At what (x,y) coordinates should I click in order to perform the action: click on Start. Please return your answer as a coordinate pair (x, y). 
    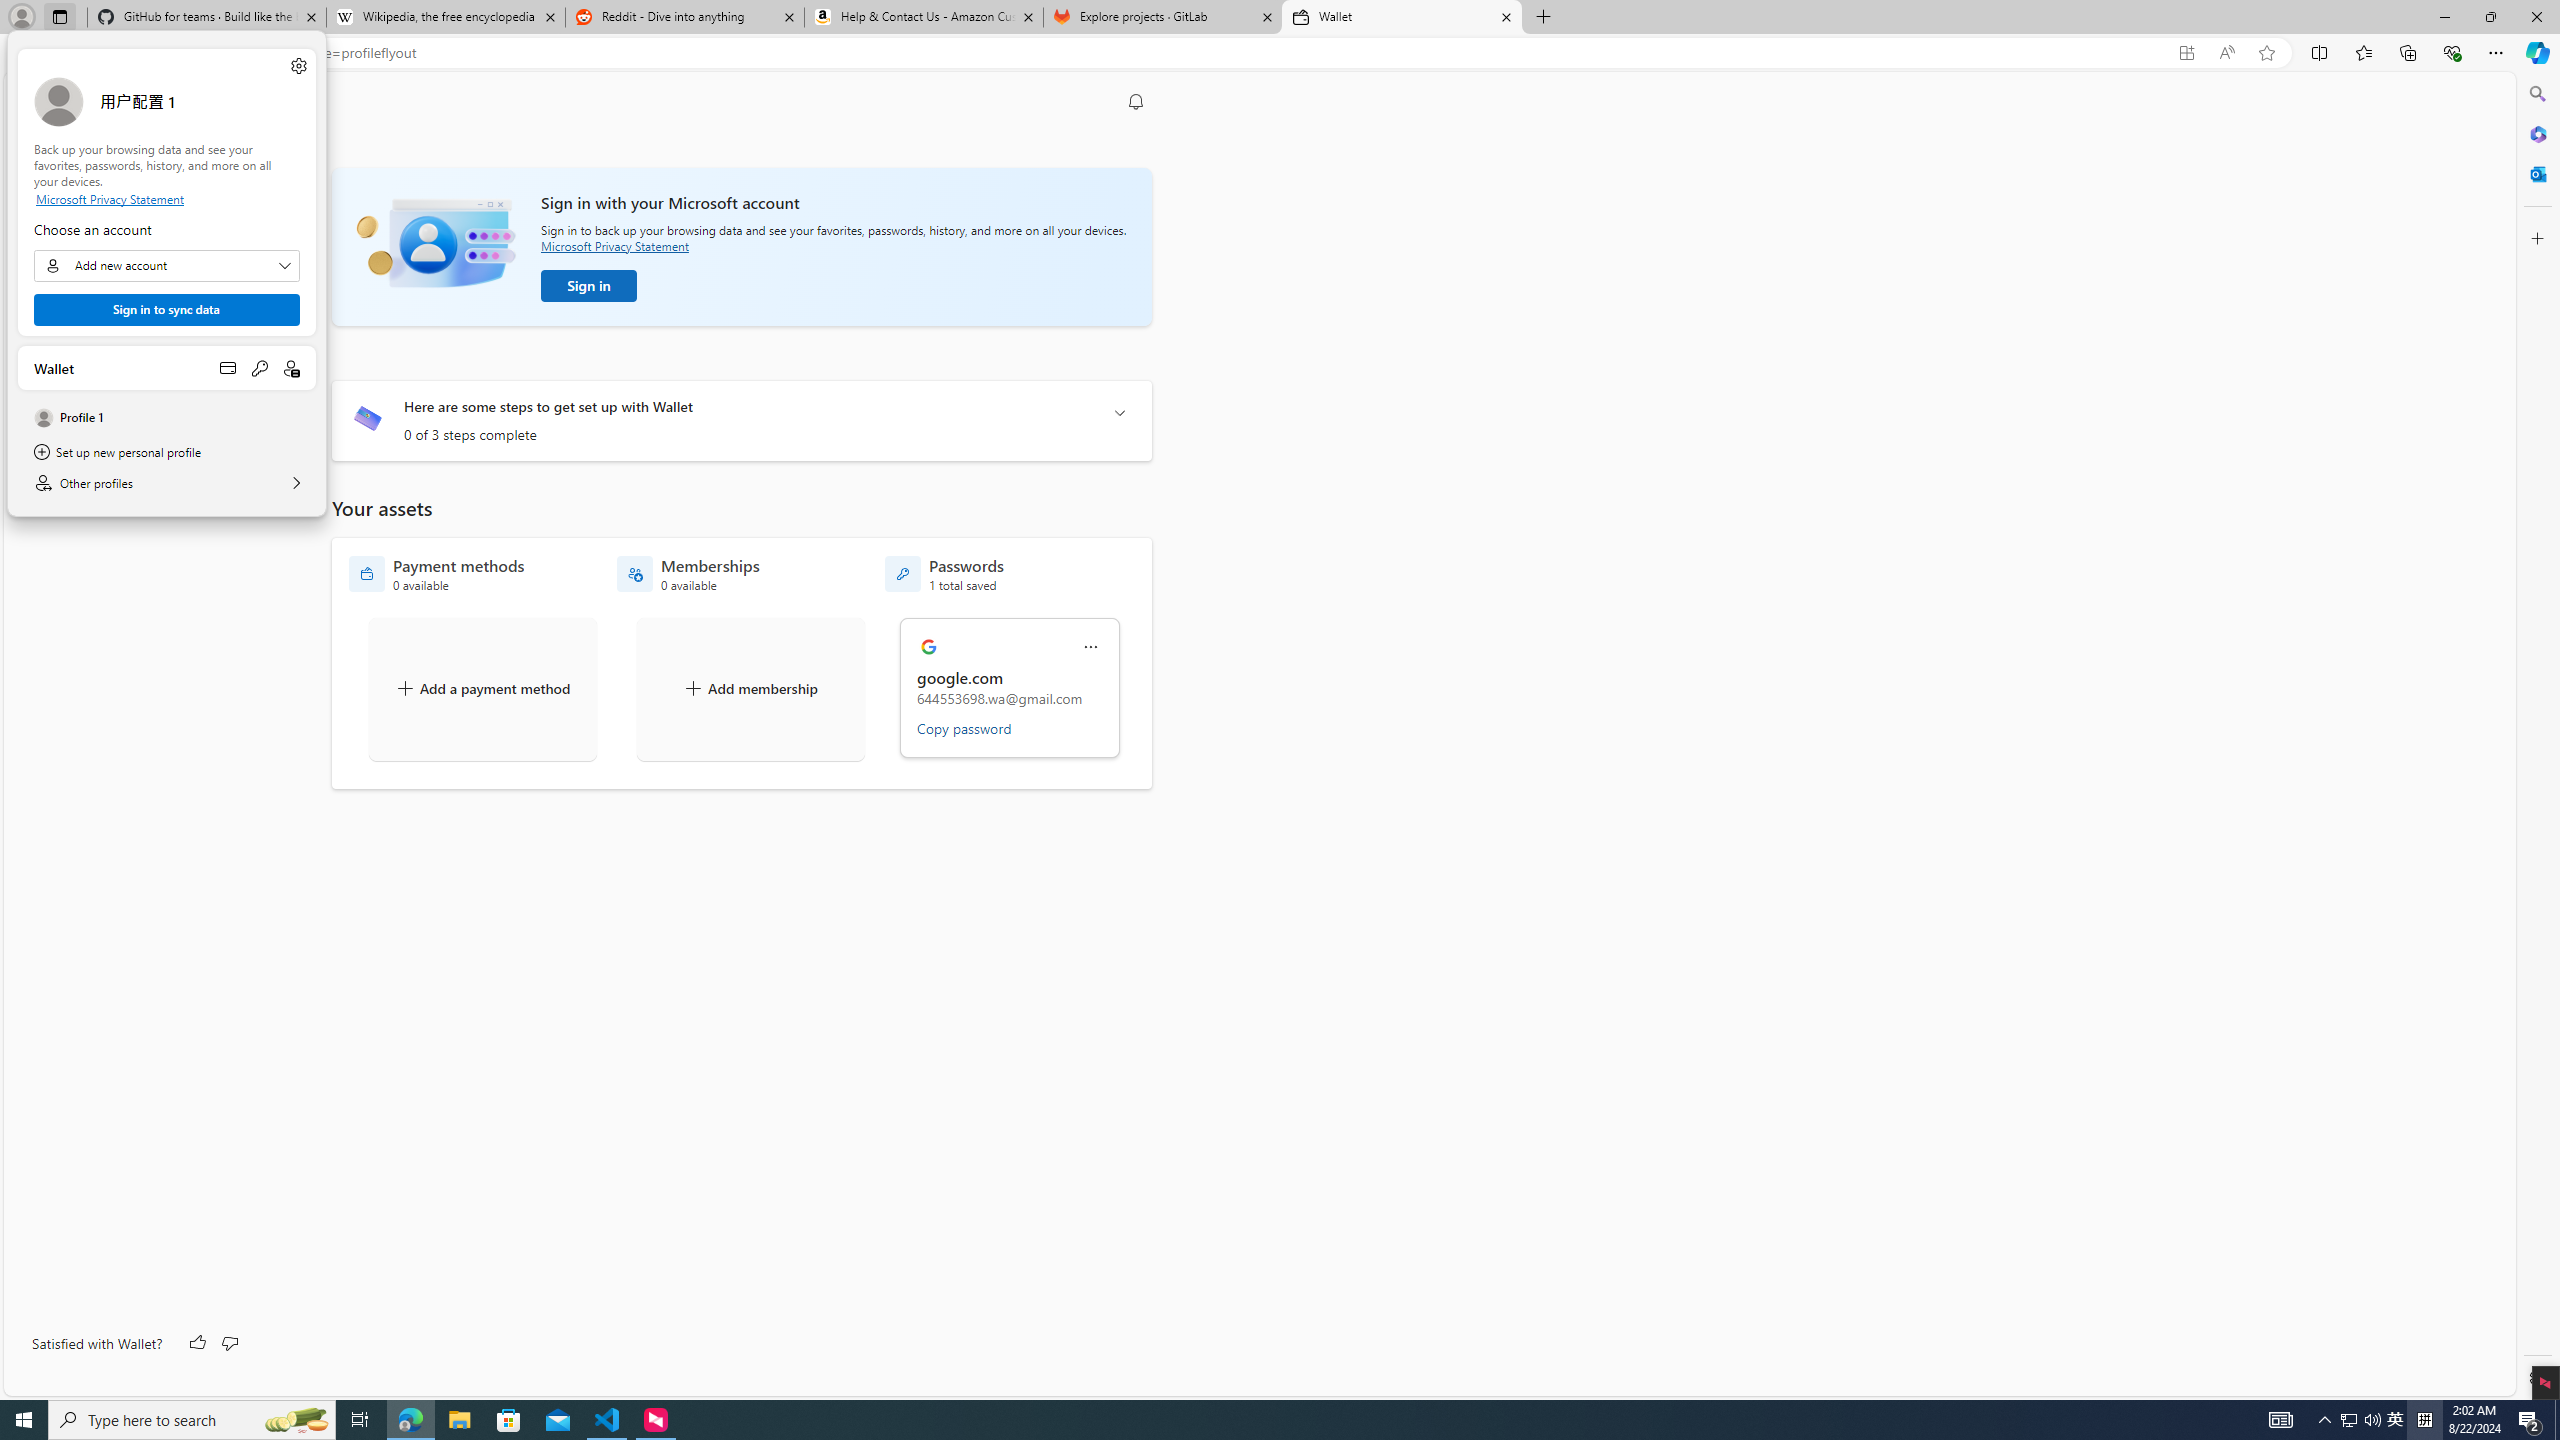
    Looking at the image, I should click on (2396, 1420).